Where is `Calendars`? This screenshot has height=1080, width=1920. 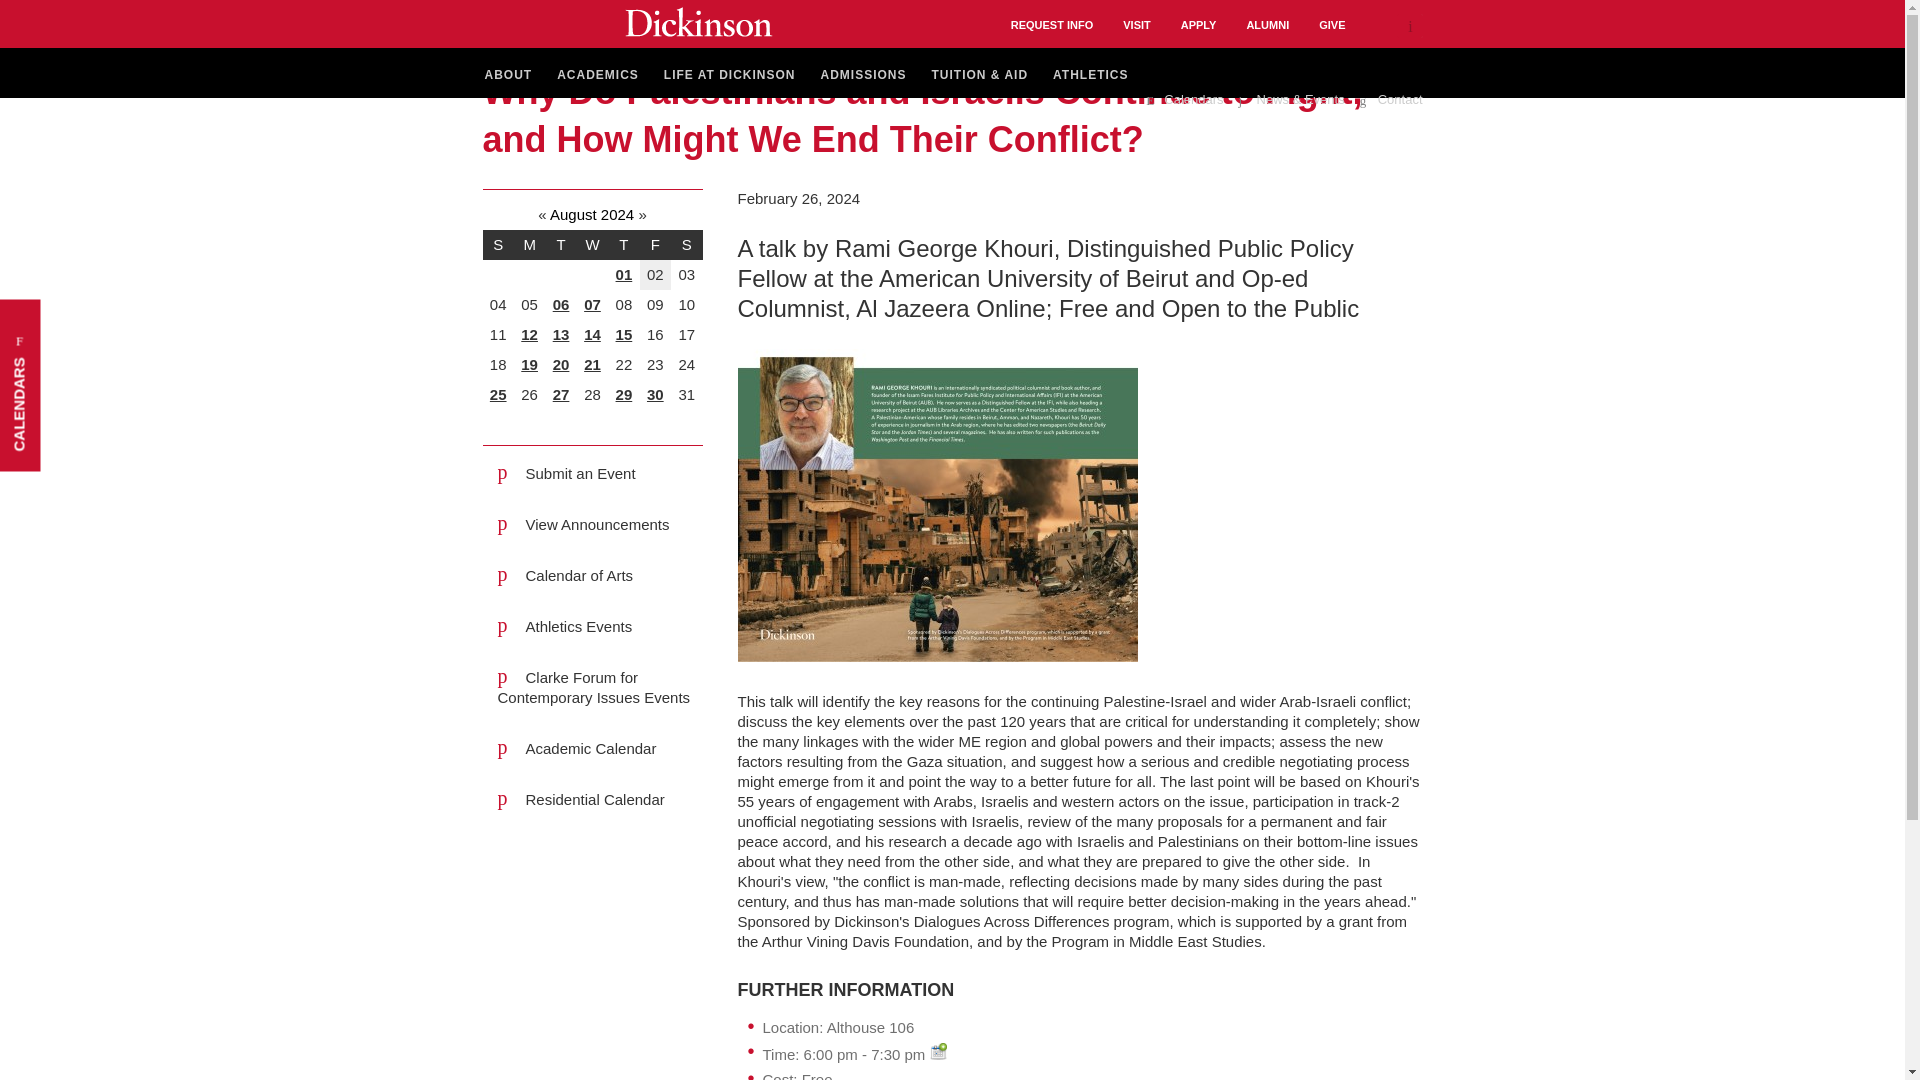
Calendars is located at coordinates (1184, 100).